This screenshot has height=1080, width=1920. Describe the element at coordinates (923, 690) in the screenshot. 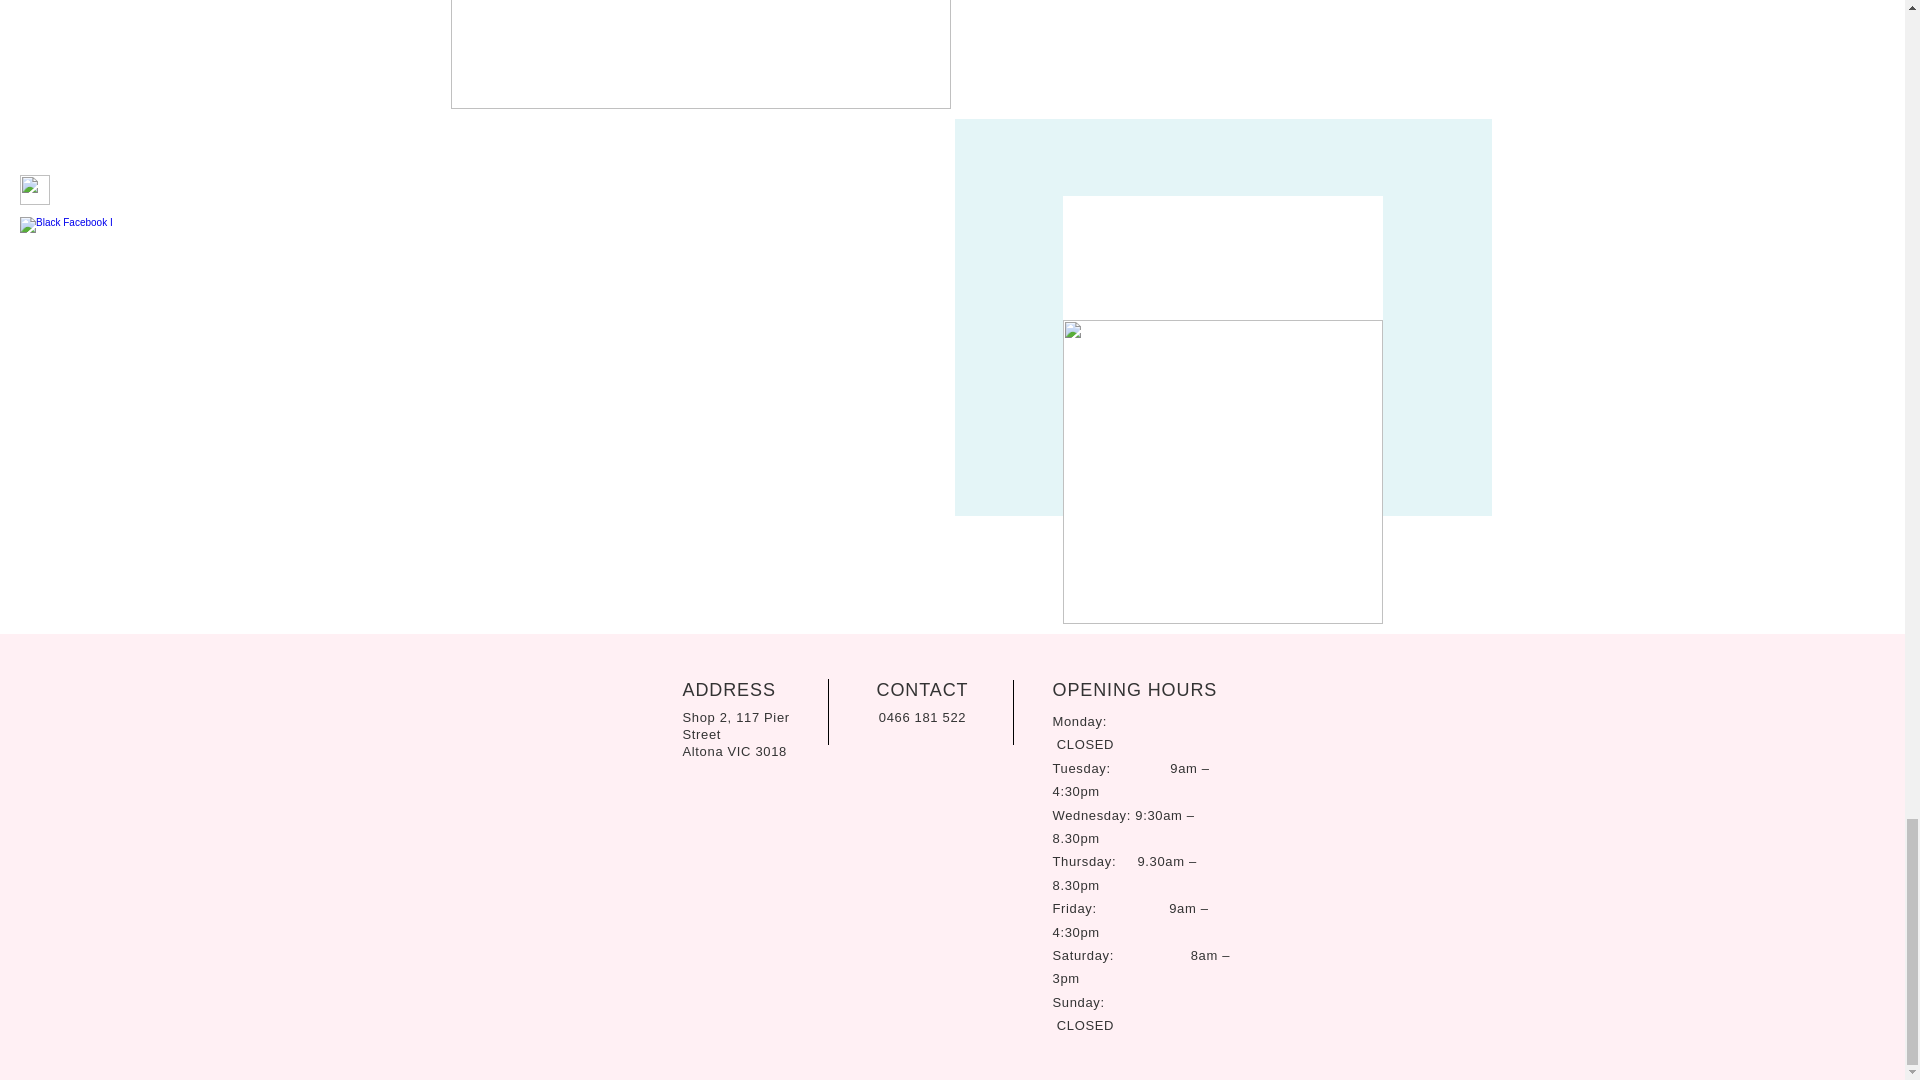

I see `CONTACT` at that location.